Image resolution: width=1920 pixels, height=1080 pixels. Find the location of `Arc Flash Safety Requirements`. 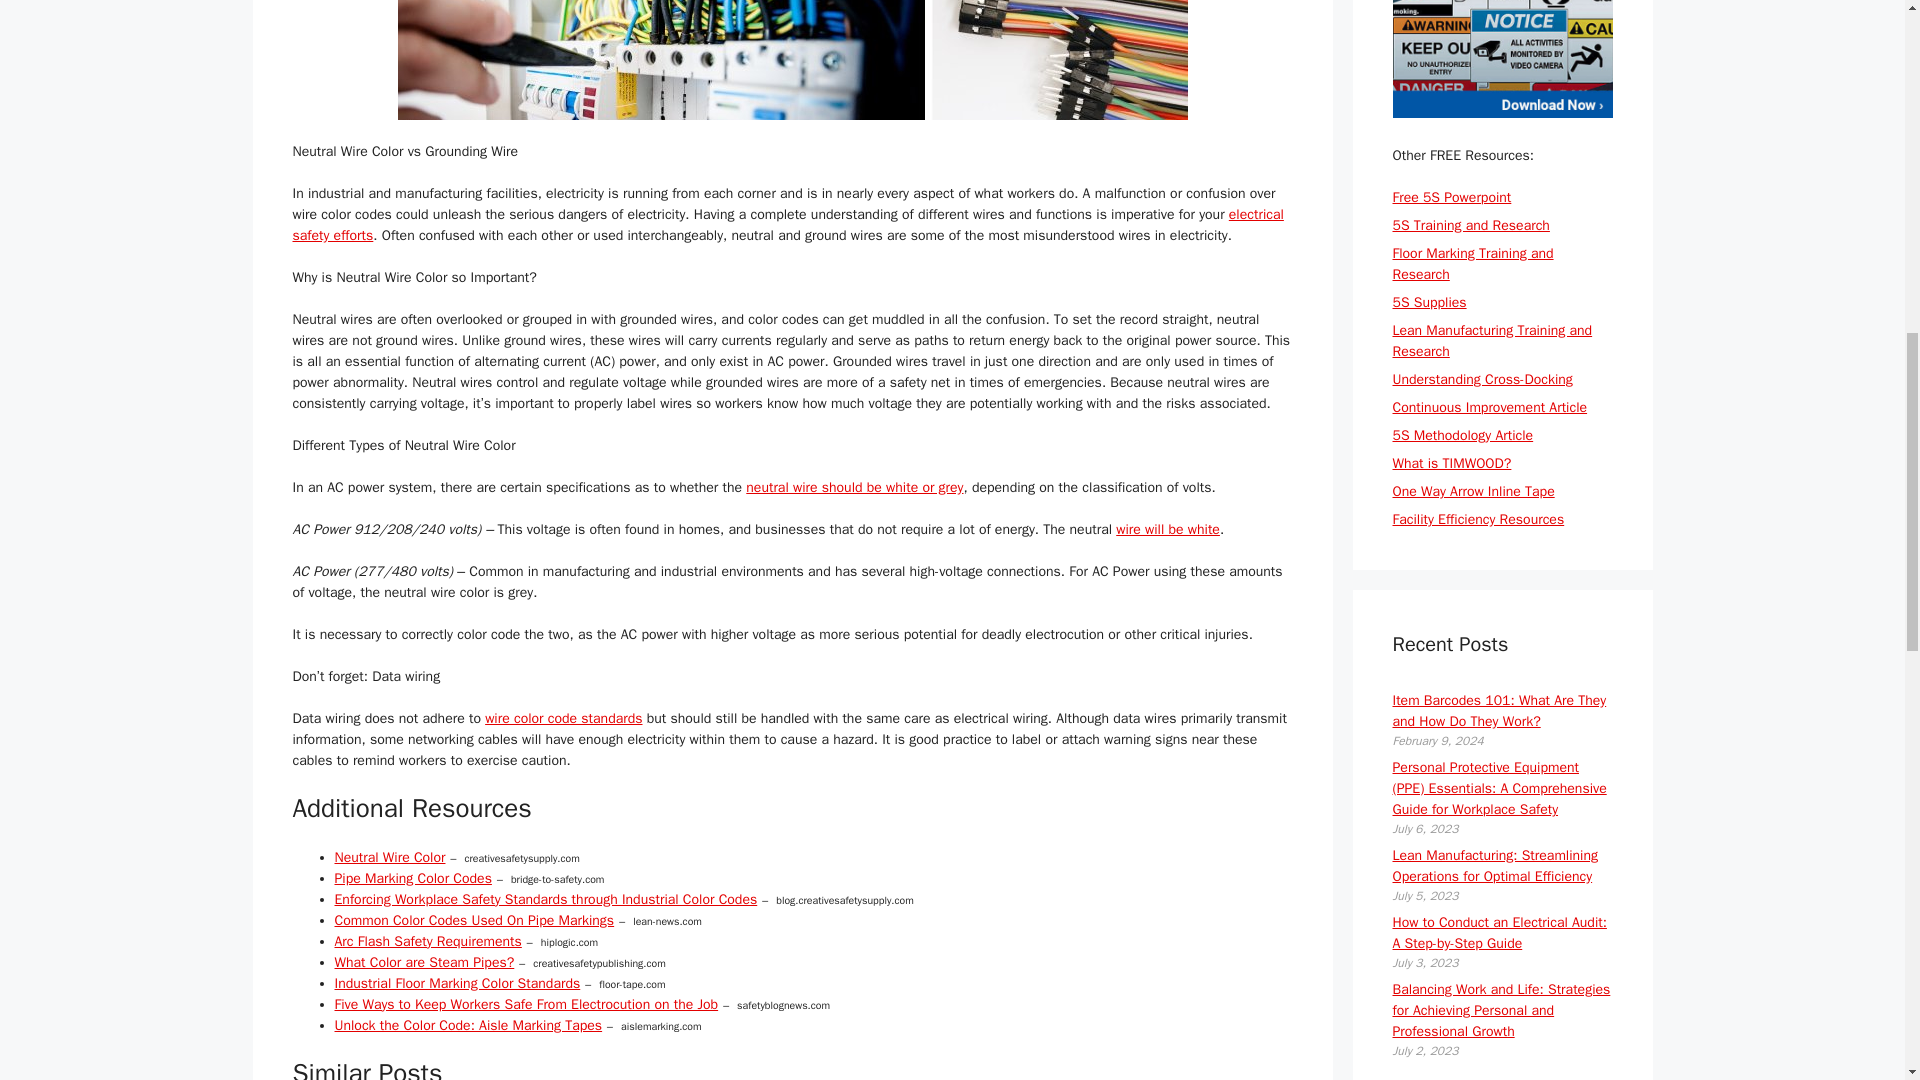

Arc Flash Safety Requirements is located at coordinates (427, 942).